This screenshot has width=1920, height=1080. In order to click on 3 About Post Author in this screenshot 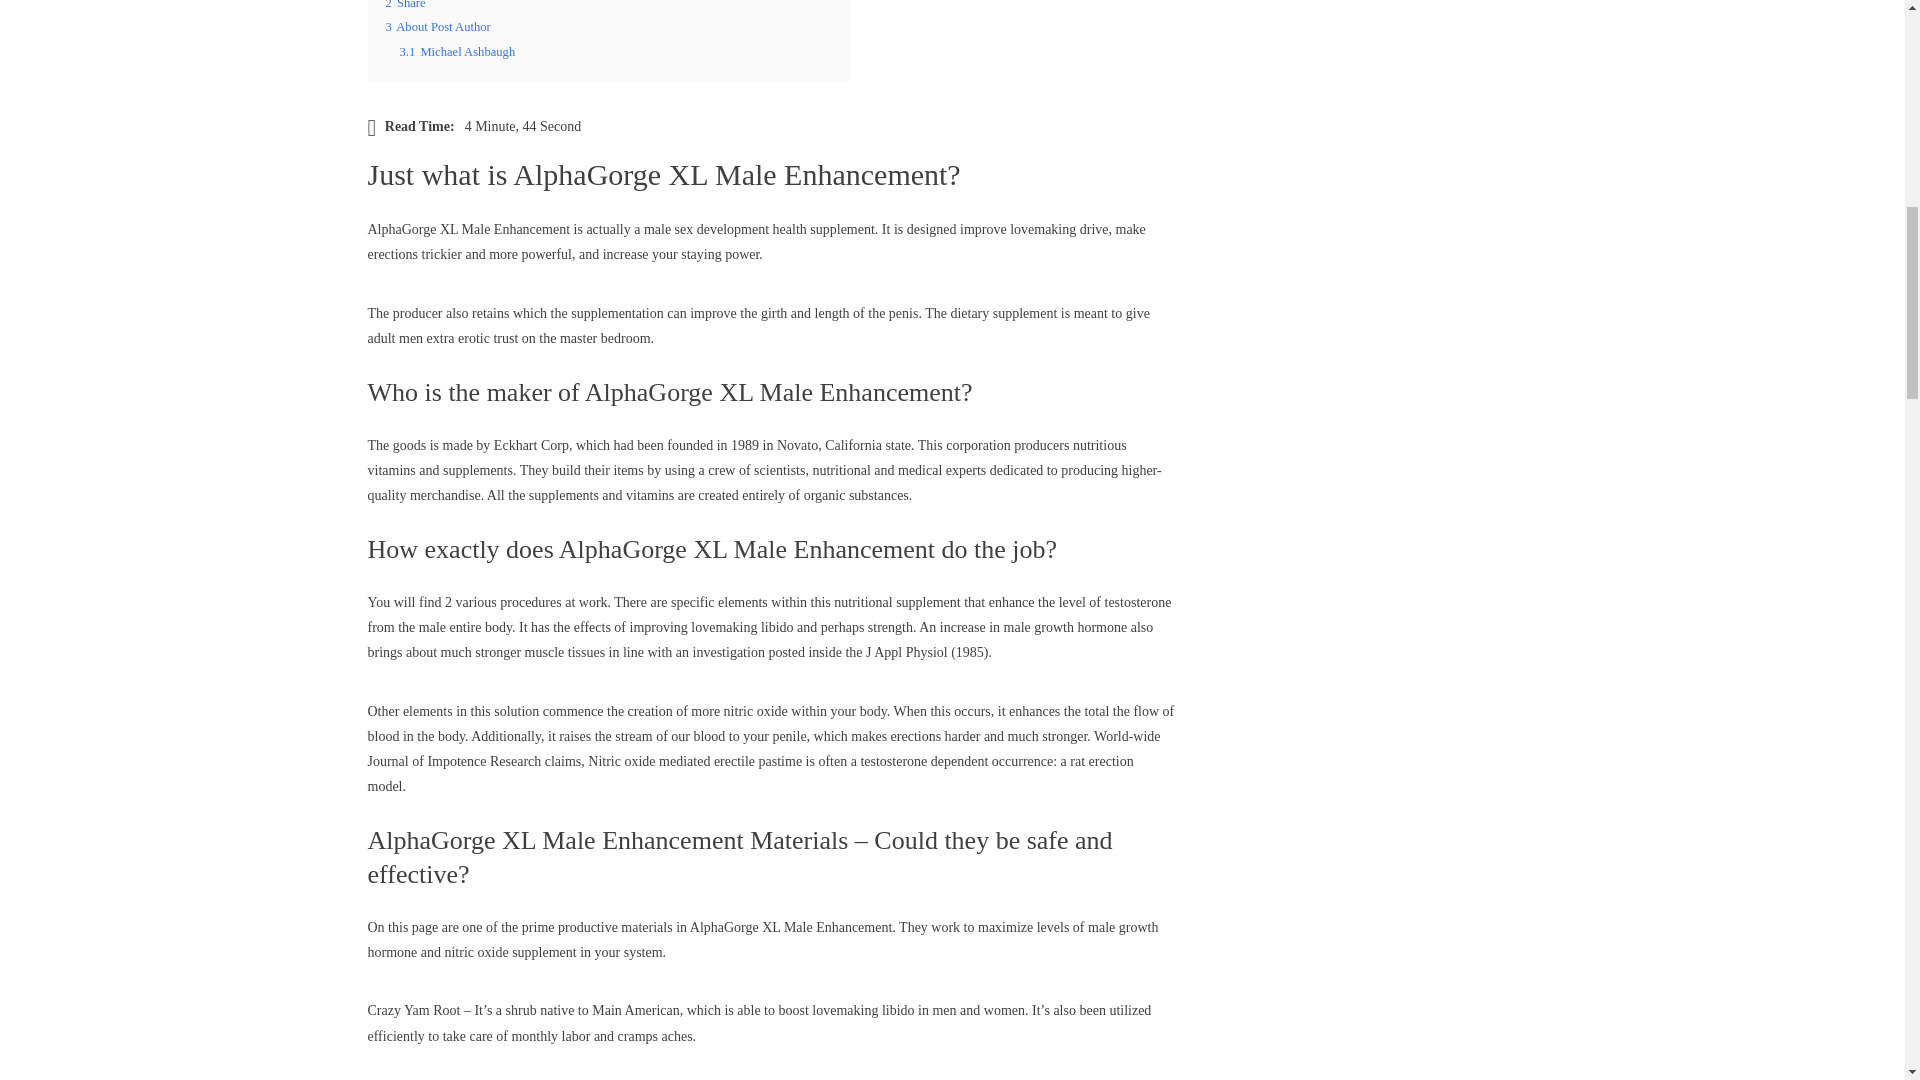, I will do `click(438, 26)`.